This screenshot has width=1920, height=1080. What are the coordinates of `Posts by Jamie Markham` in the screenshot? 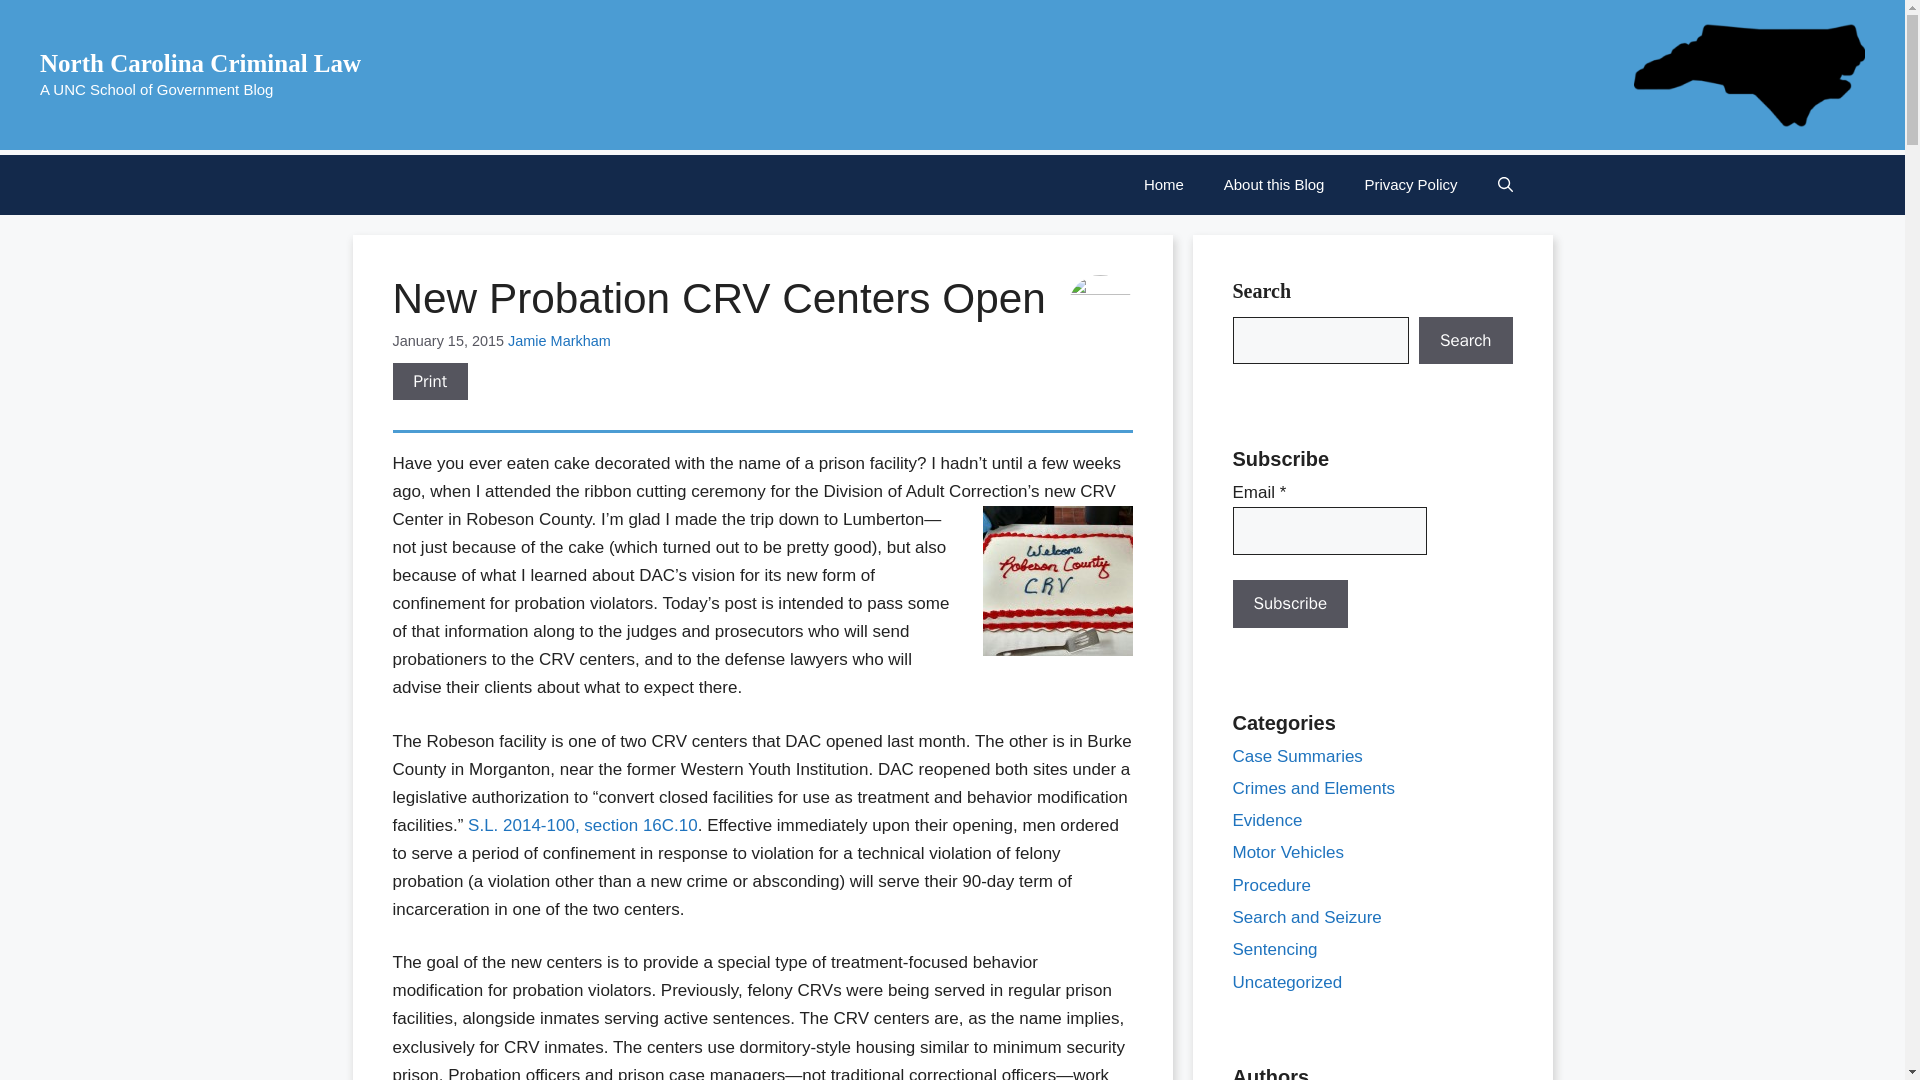 It's located at (559, 340).